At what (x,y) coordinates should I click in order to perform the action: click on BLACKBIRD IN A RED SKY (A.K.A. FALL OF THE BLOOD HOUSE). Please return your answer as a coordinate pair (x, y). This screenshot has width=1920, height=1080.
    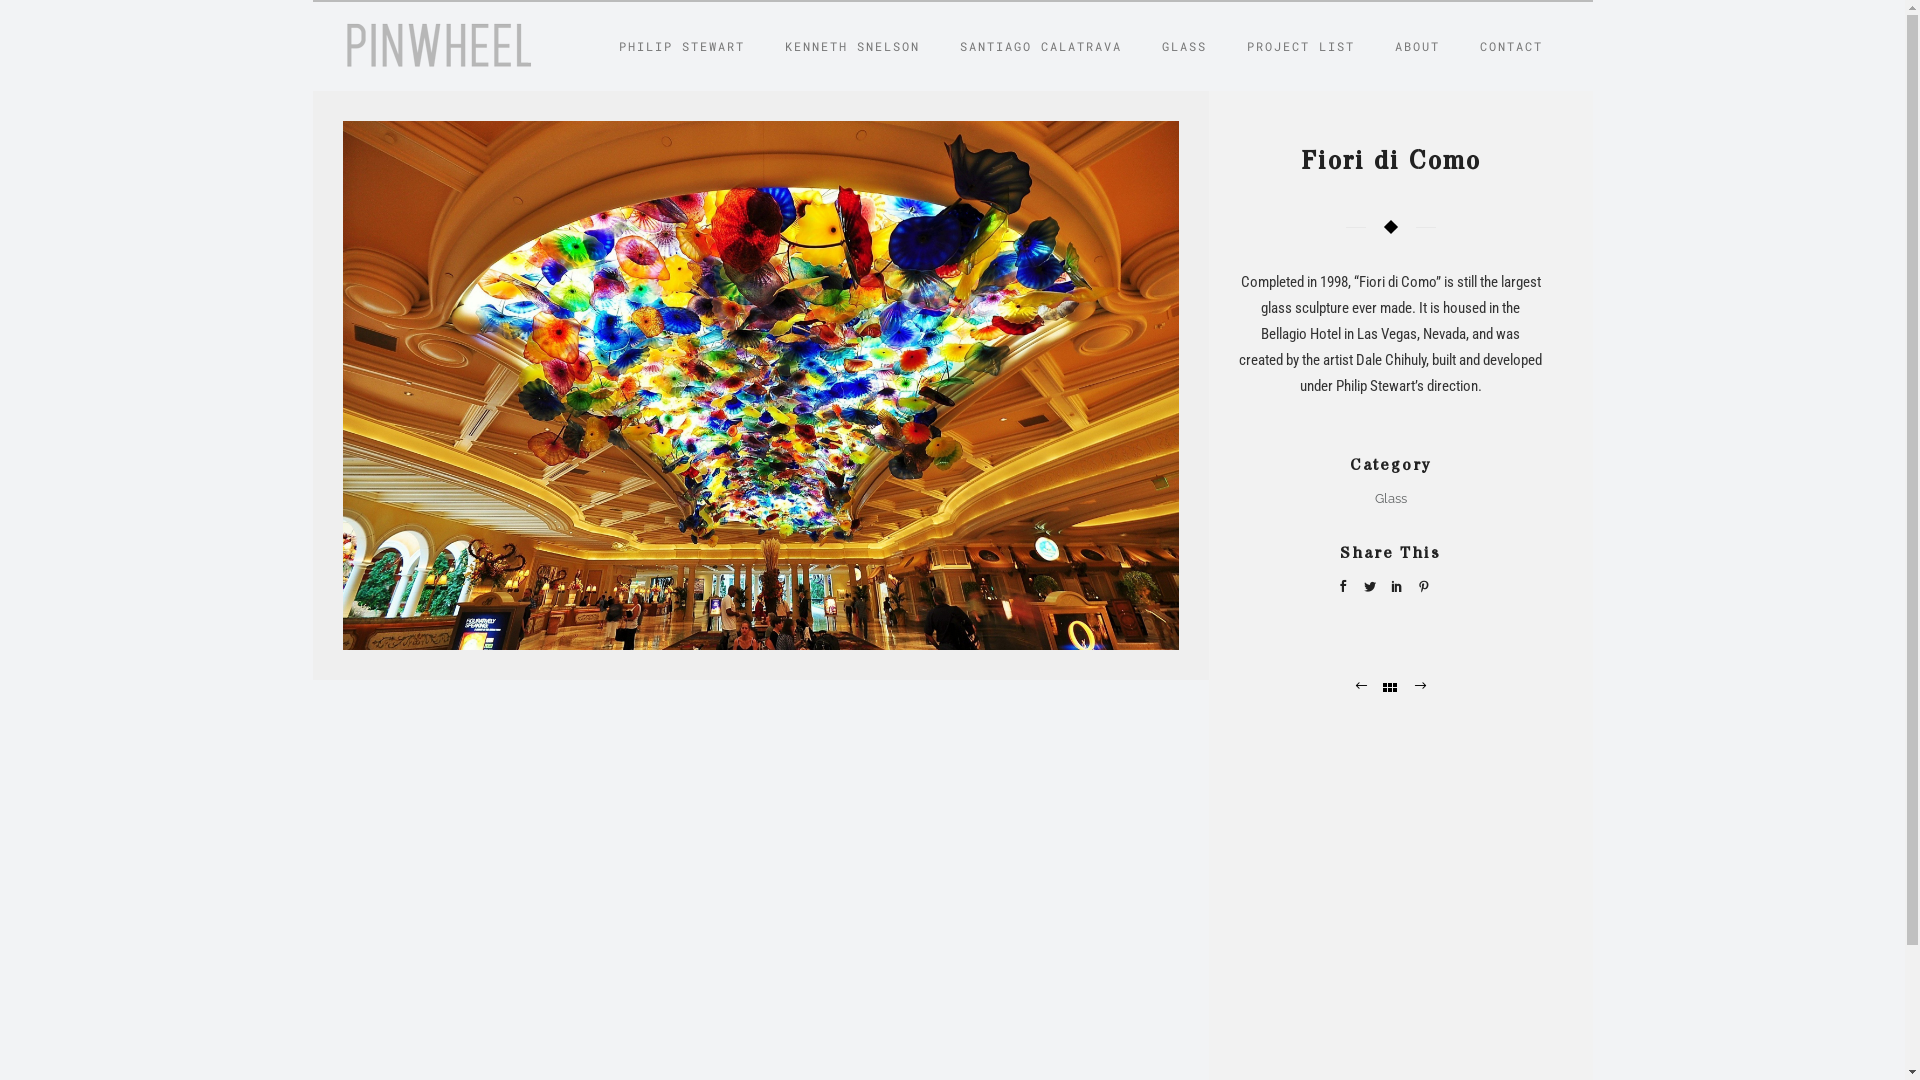
    Looking at the image, I should click on (1362, 688).